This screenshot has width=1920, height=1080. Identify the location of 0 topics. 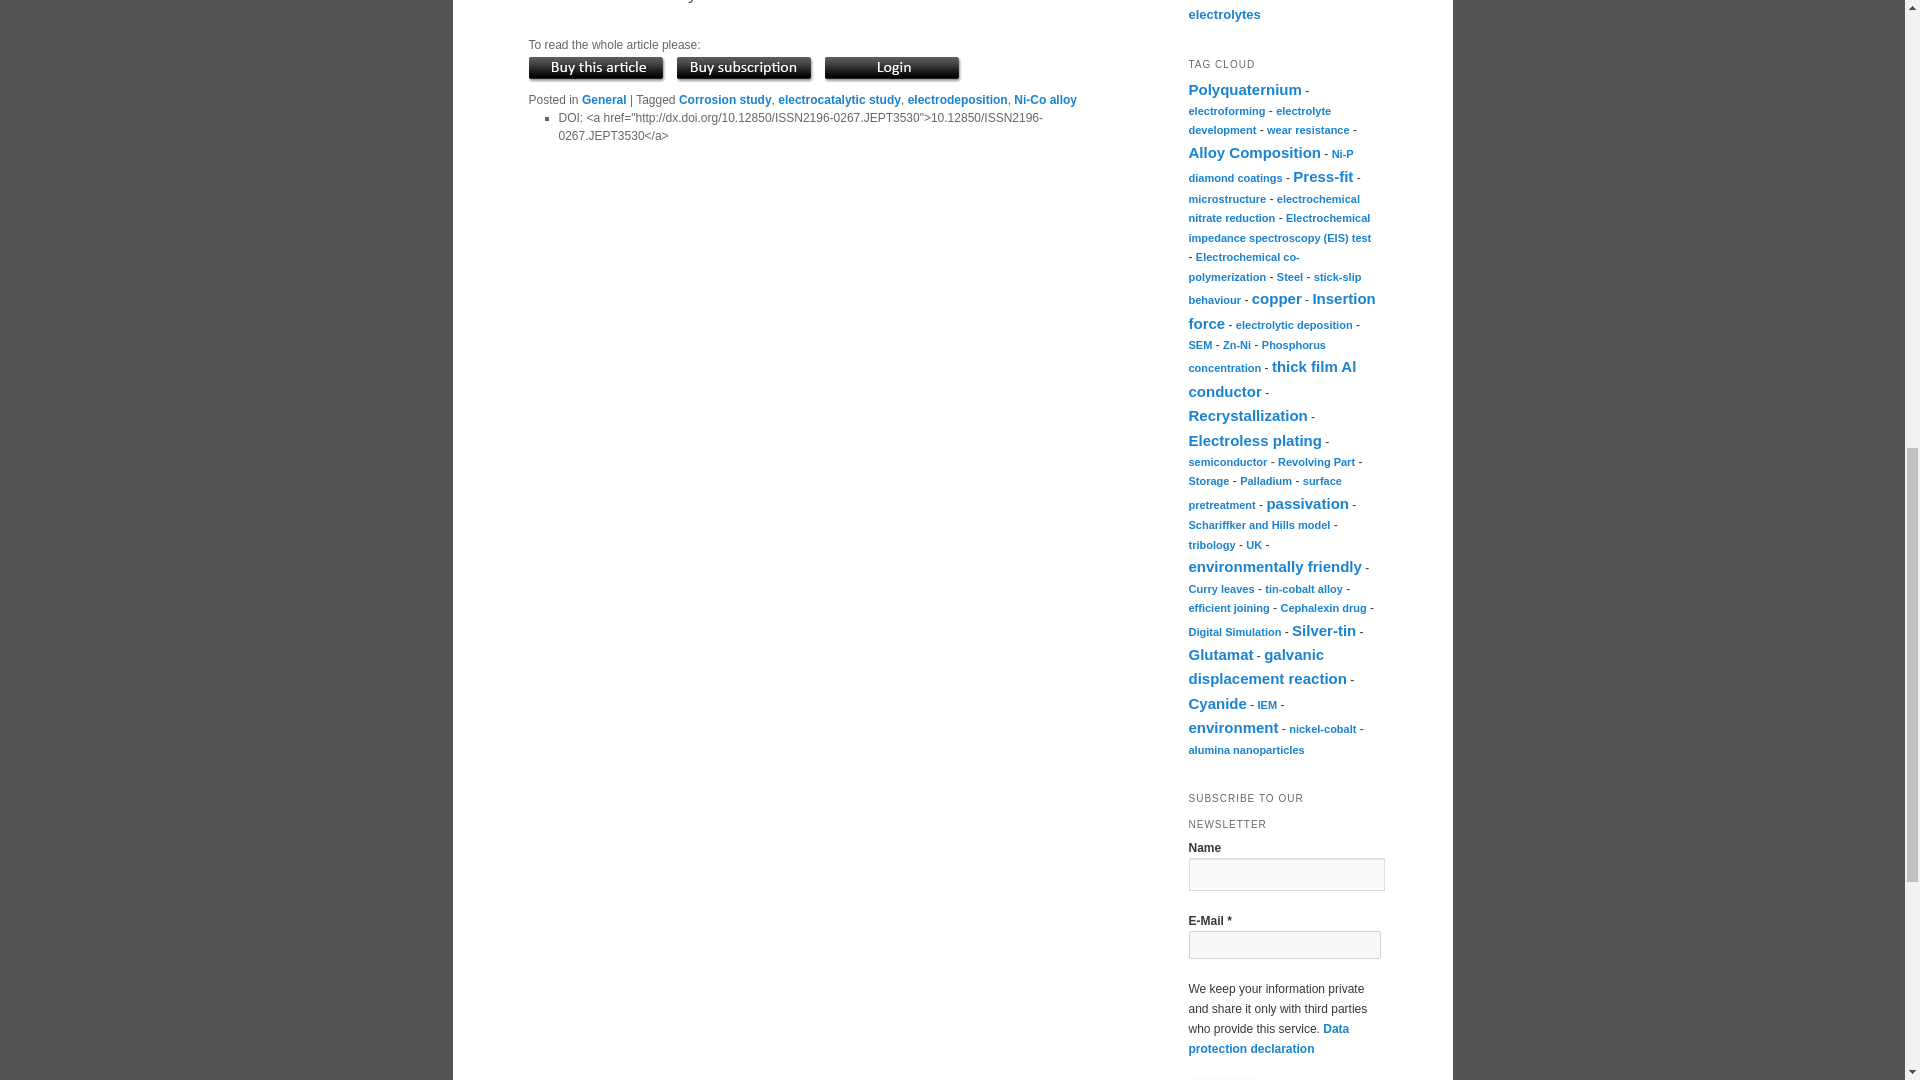
(1259, 120).